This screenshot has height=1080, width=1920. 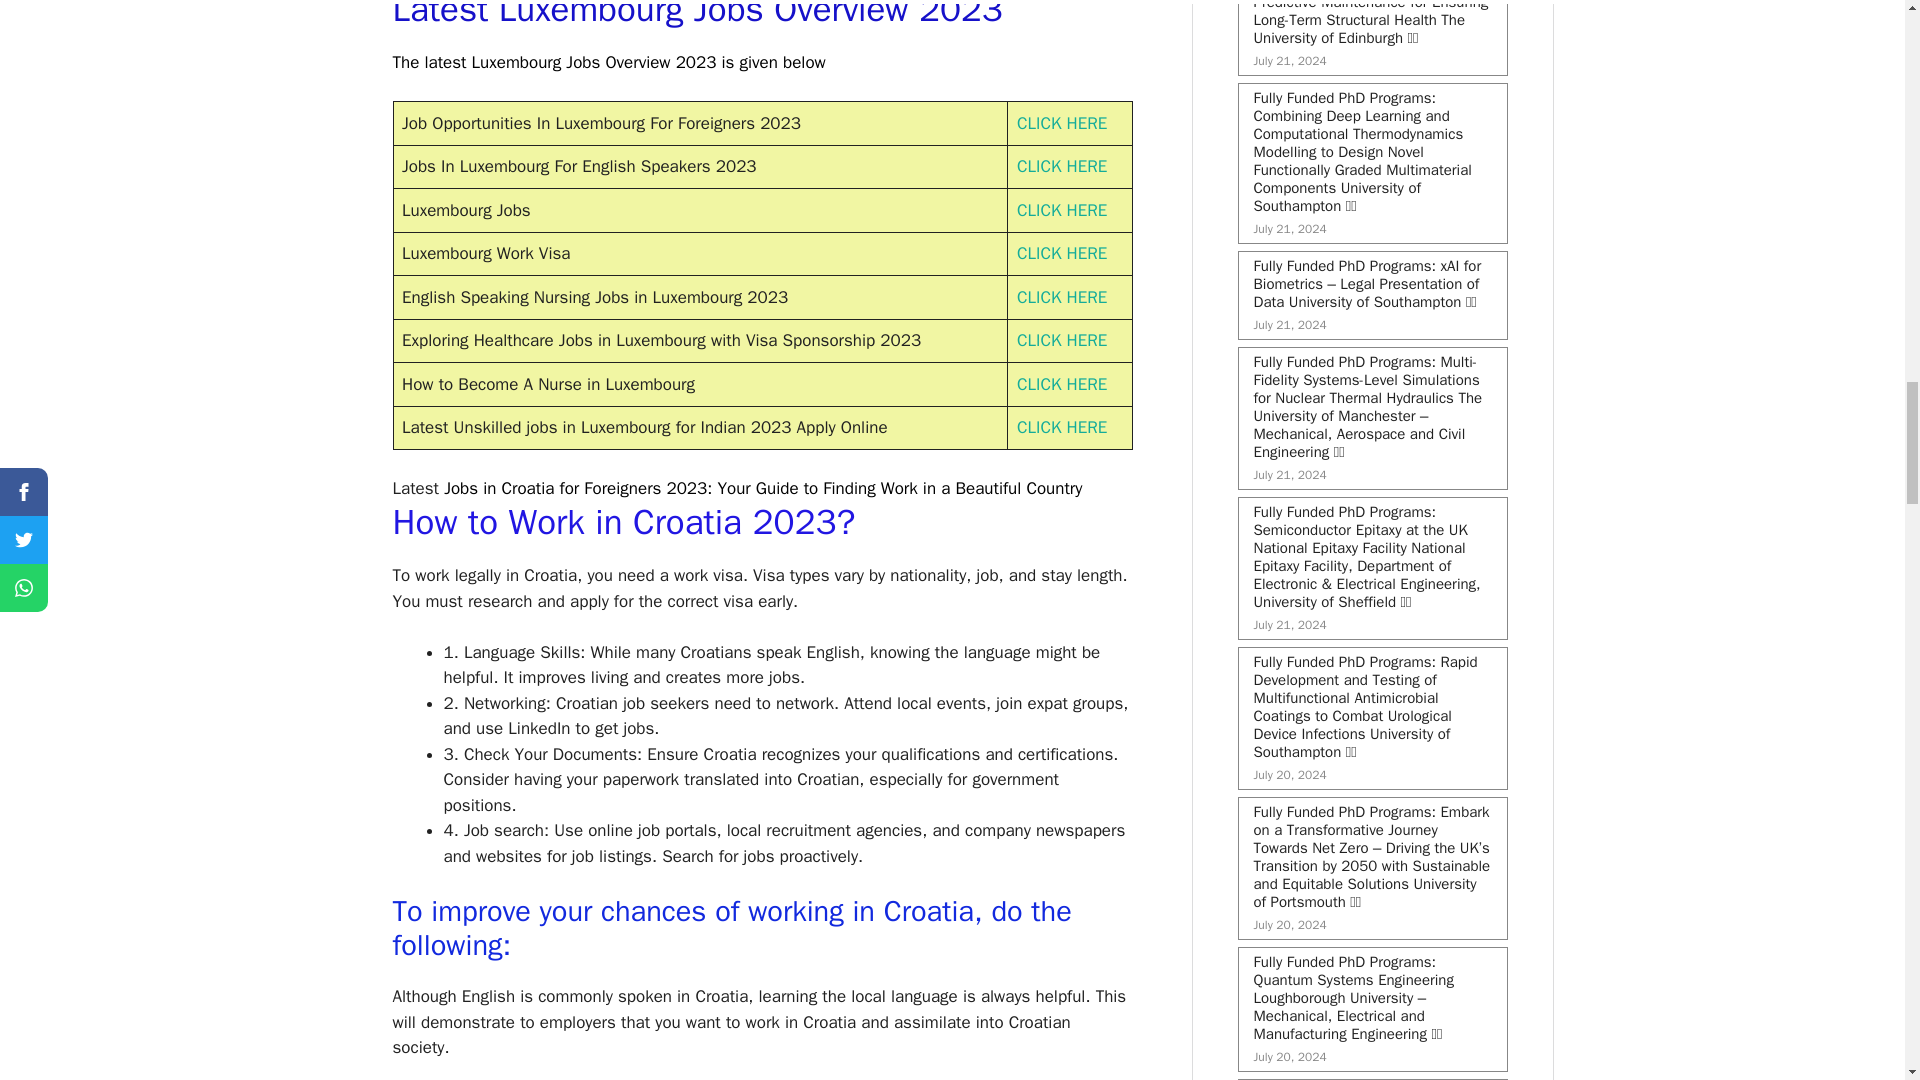 What do you see at coordinates (1062, 253) in the screenshot?
I see `CLICK HERE` at bounding box center [1062, 253].